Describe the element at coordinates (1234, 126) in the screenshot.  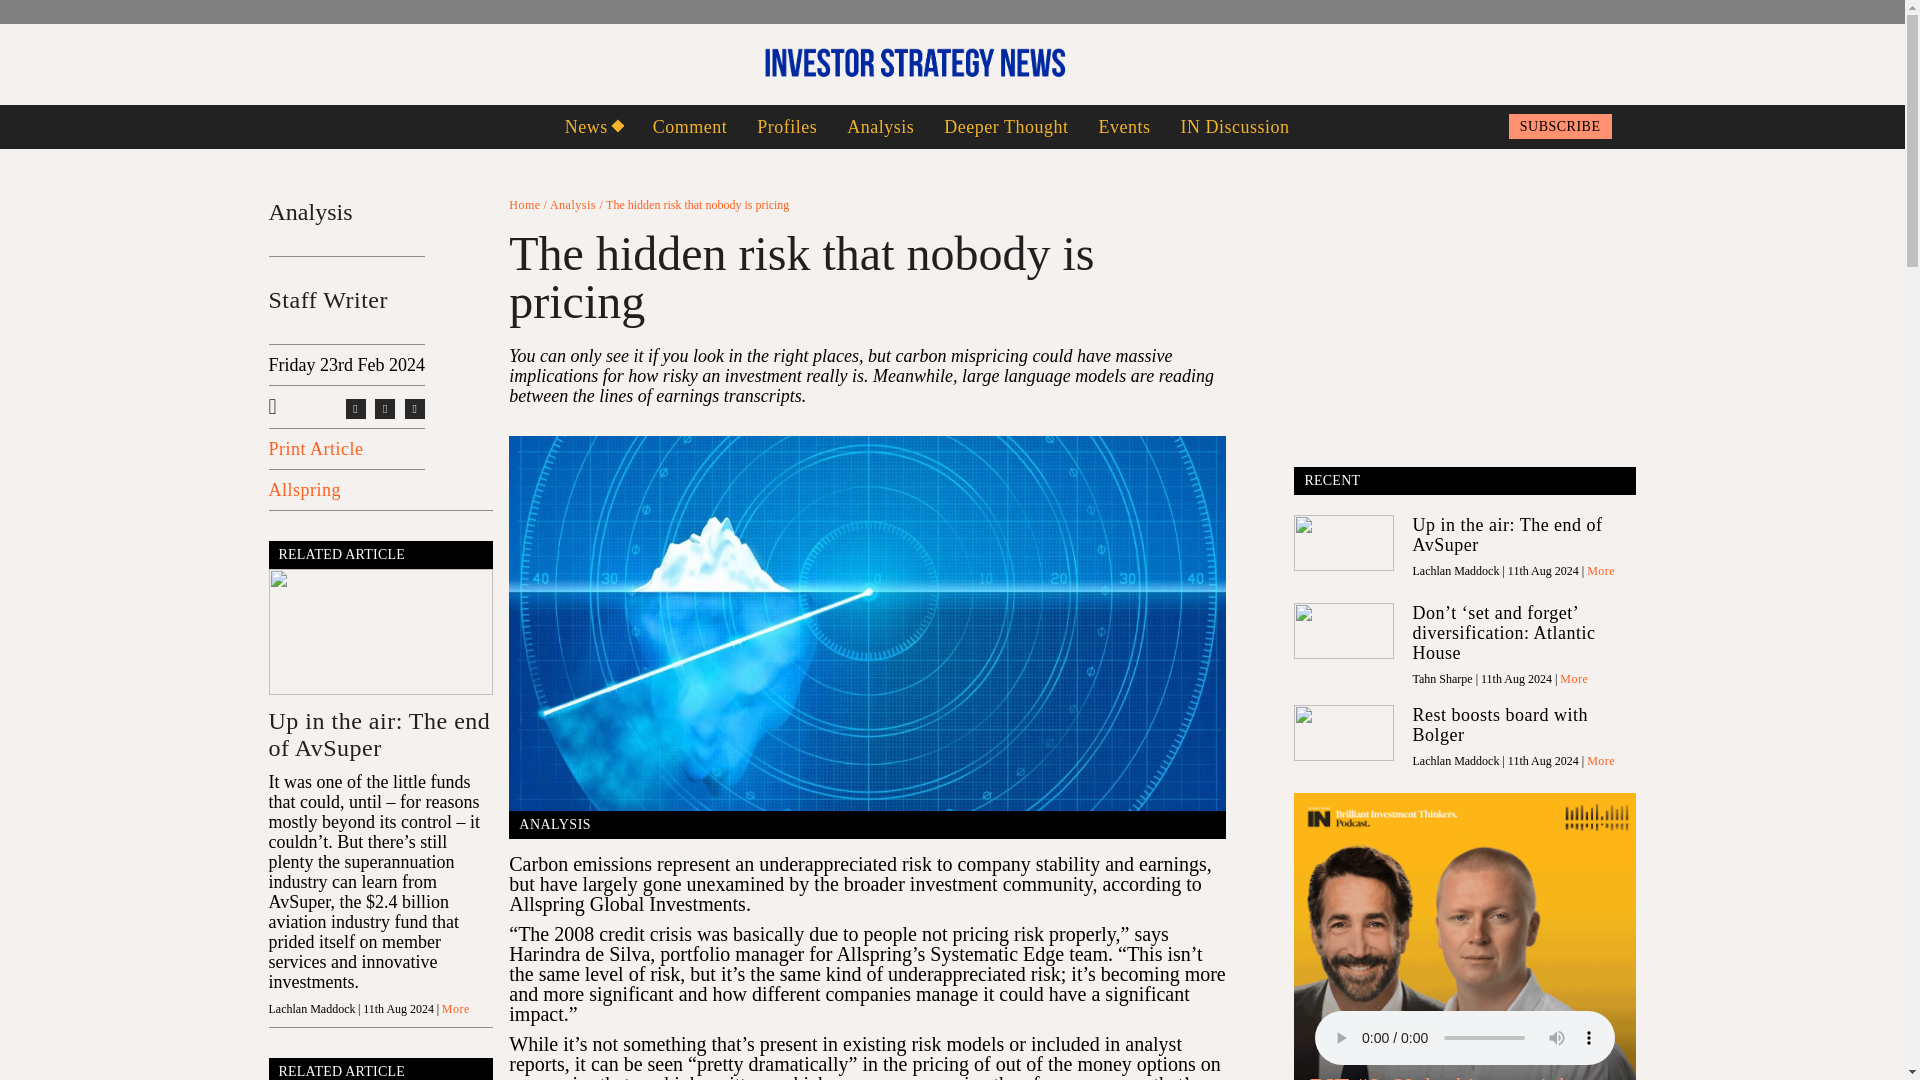
I see `IN Discussion` at that location.